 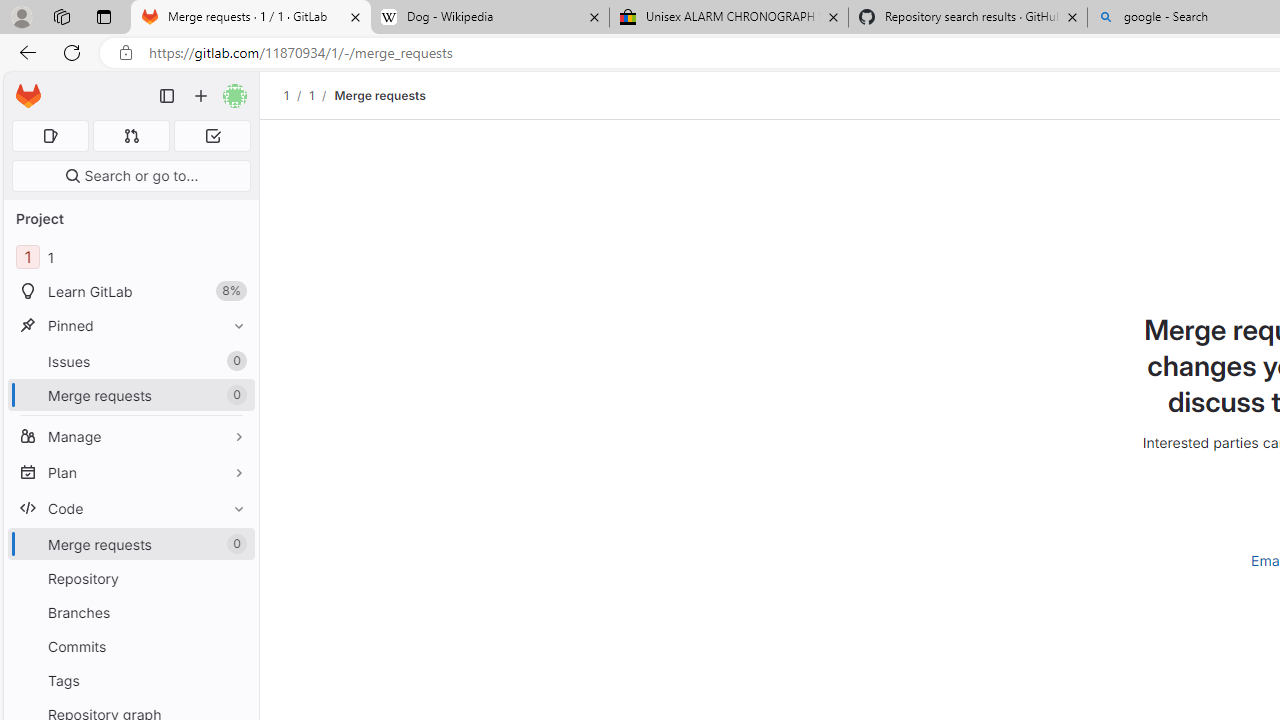 What do you see at coordinates (311, 95) in the screenshot?
I see `1` at bounding box center [311, 95].